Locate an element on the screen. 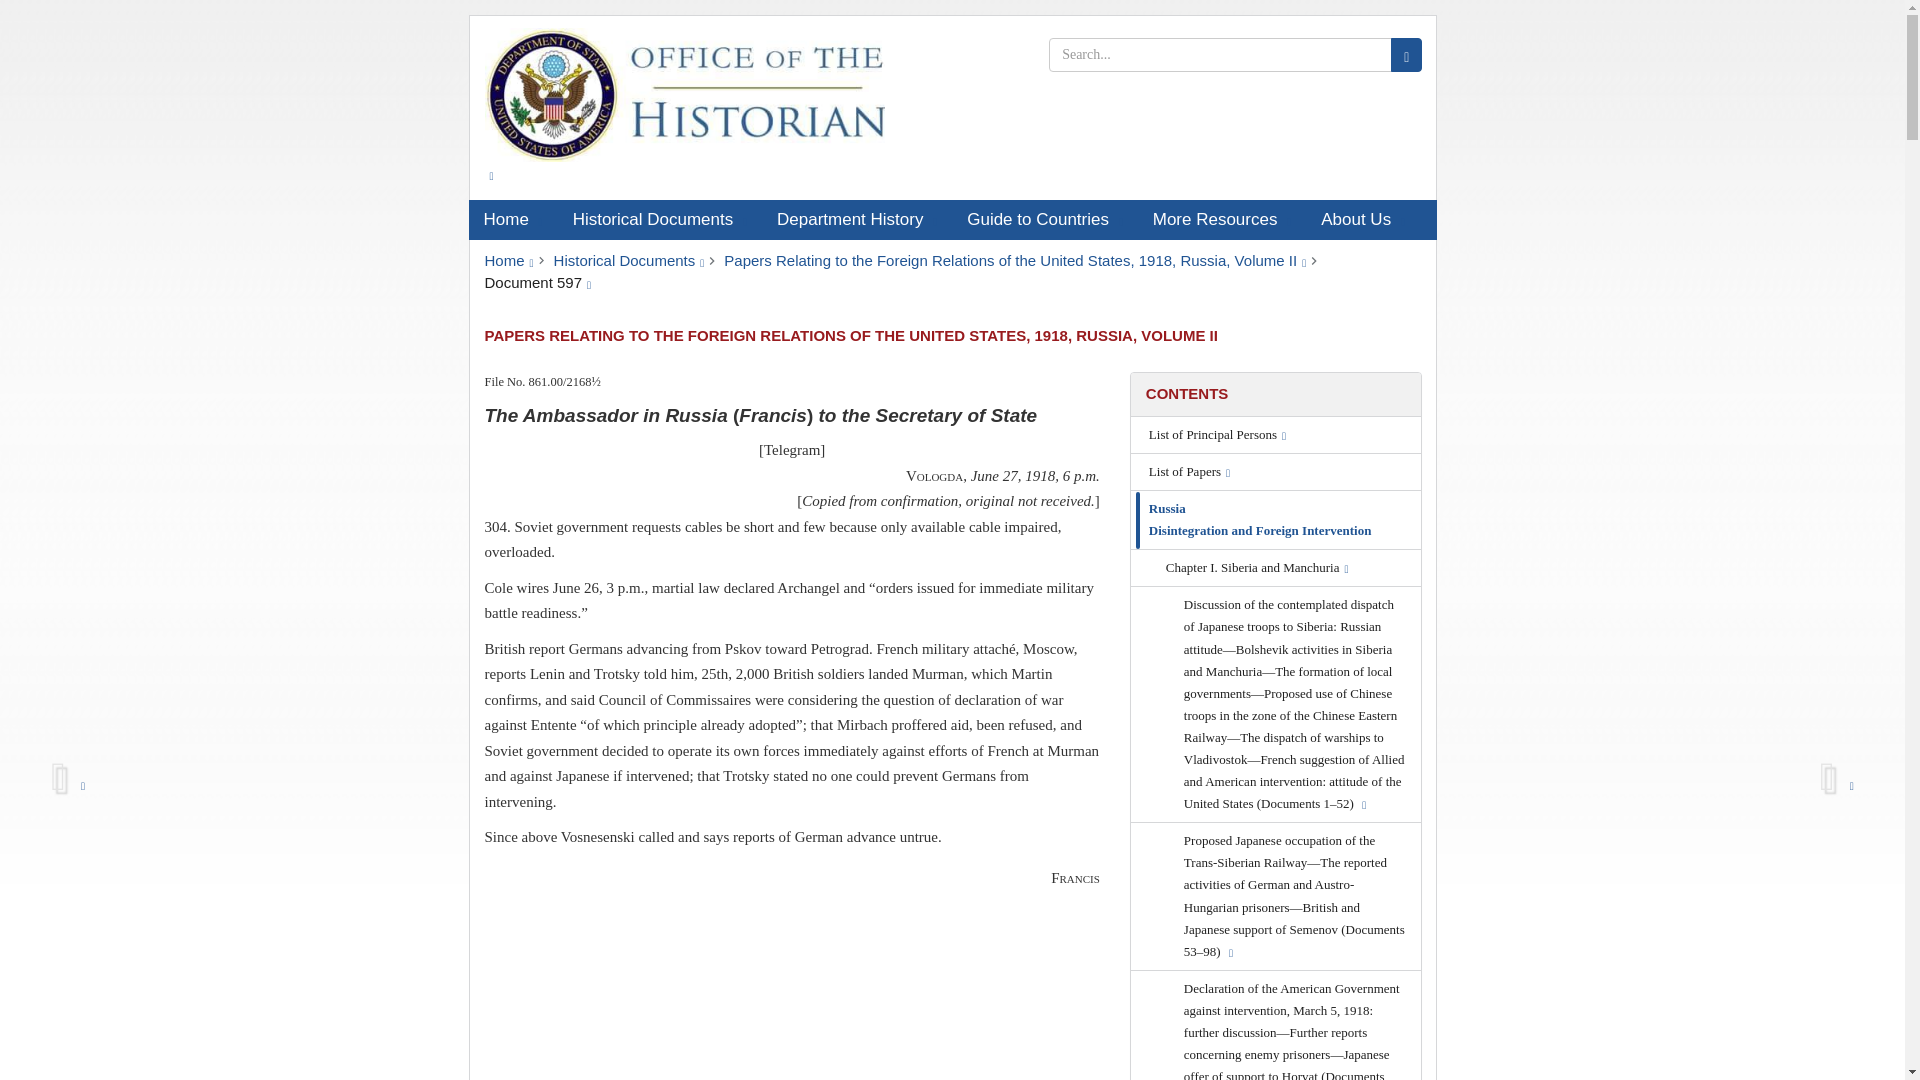 Image resolution: width=1920 pixels, height=1080 pixels. Historical Documents is located at coordinates (660, 219).